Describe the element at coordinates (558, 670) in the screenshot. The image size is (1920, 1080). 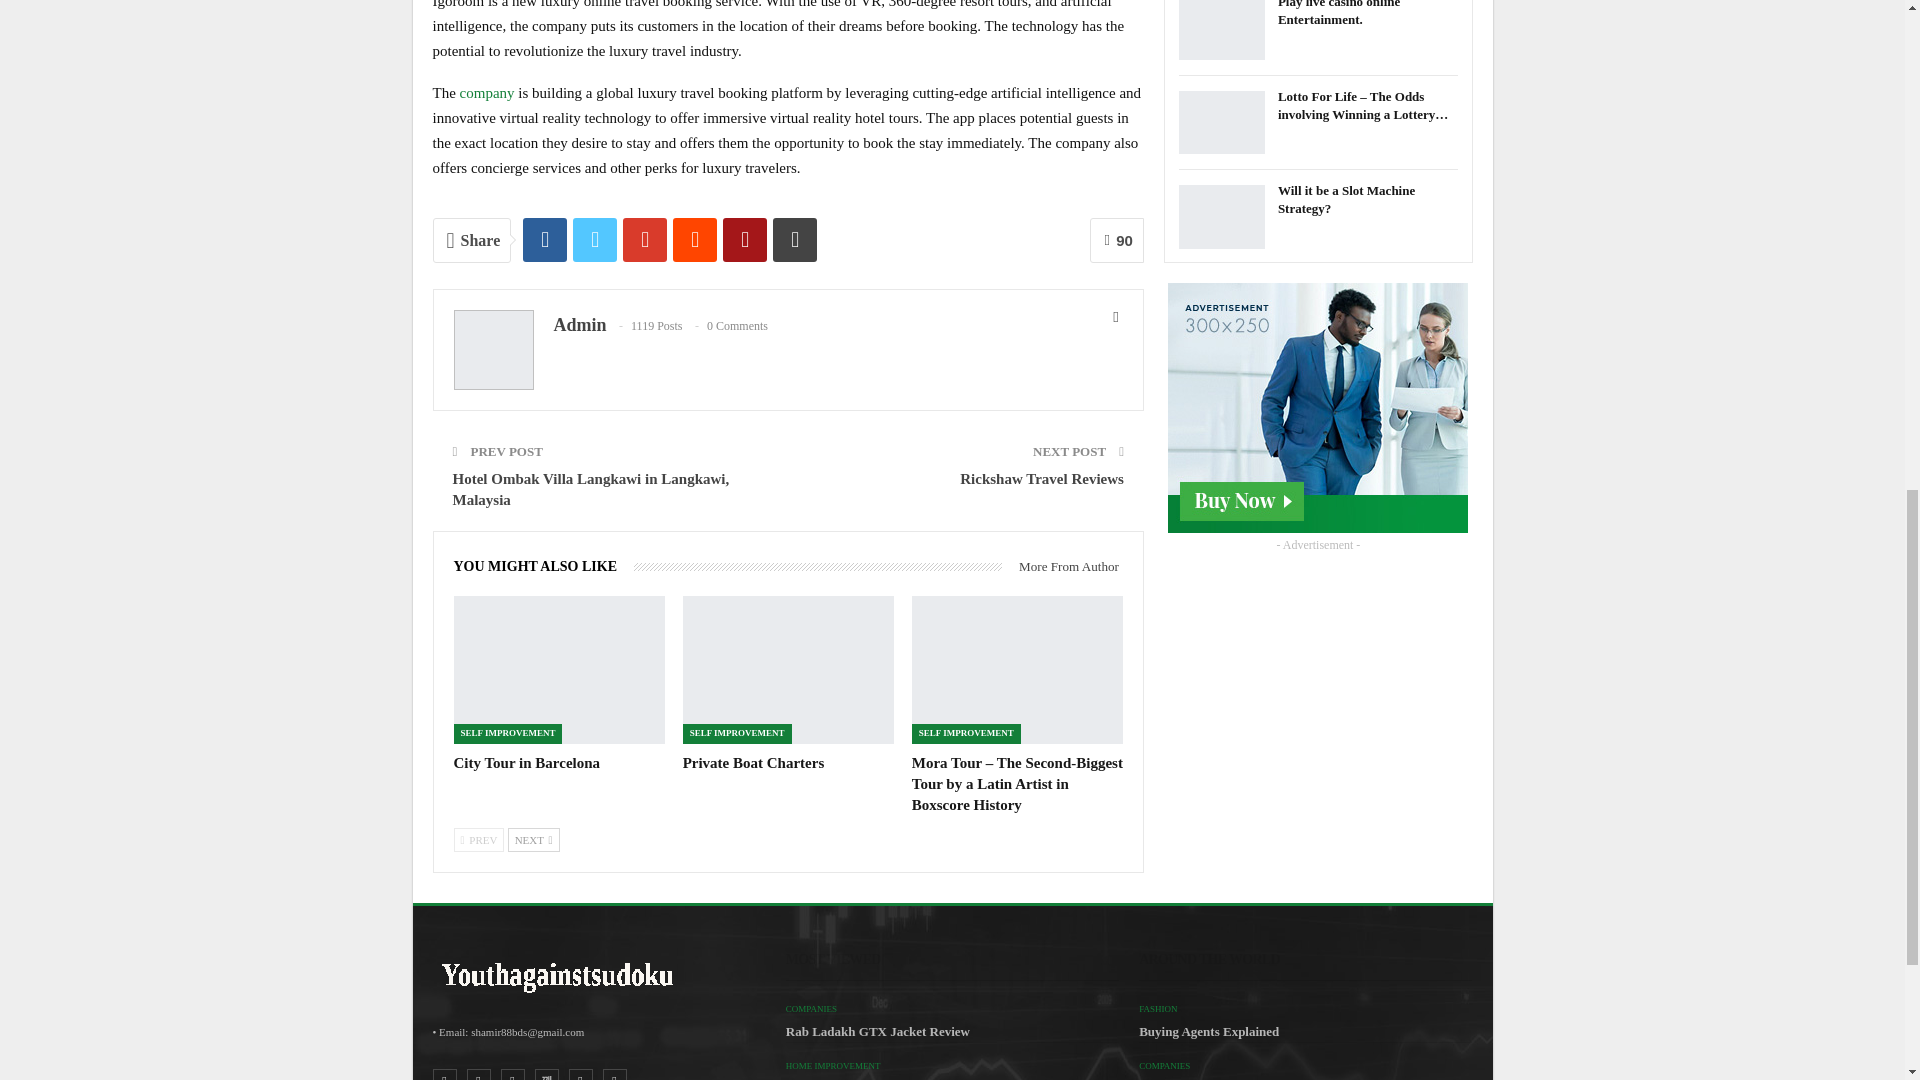
I see `City Tour in Barcelona` at that location.